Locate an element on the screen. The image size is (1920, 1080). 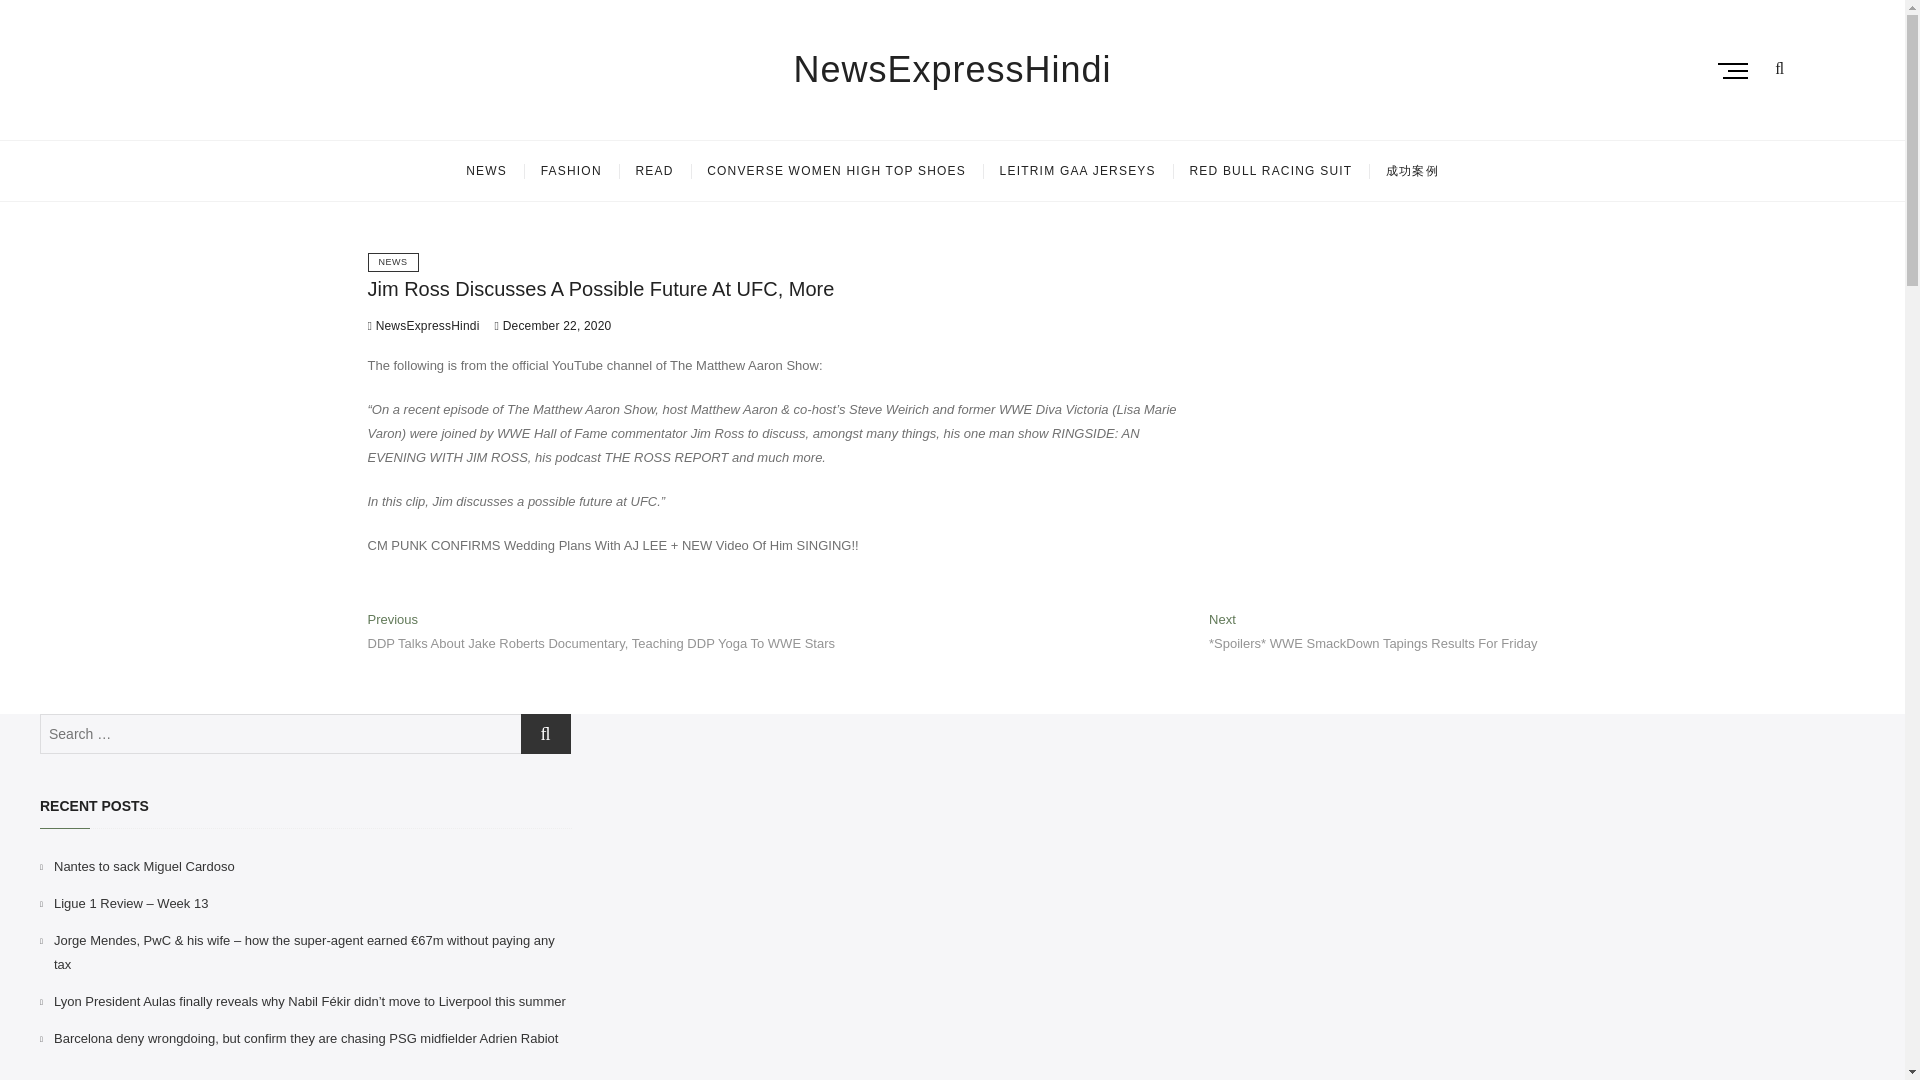
December 22, 2020 is located at coordinates (554, 325).